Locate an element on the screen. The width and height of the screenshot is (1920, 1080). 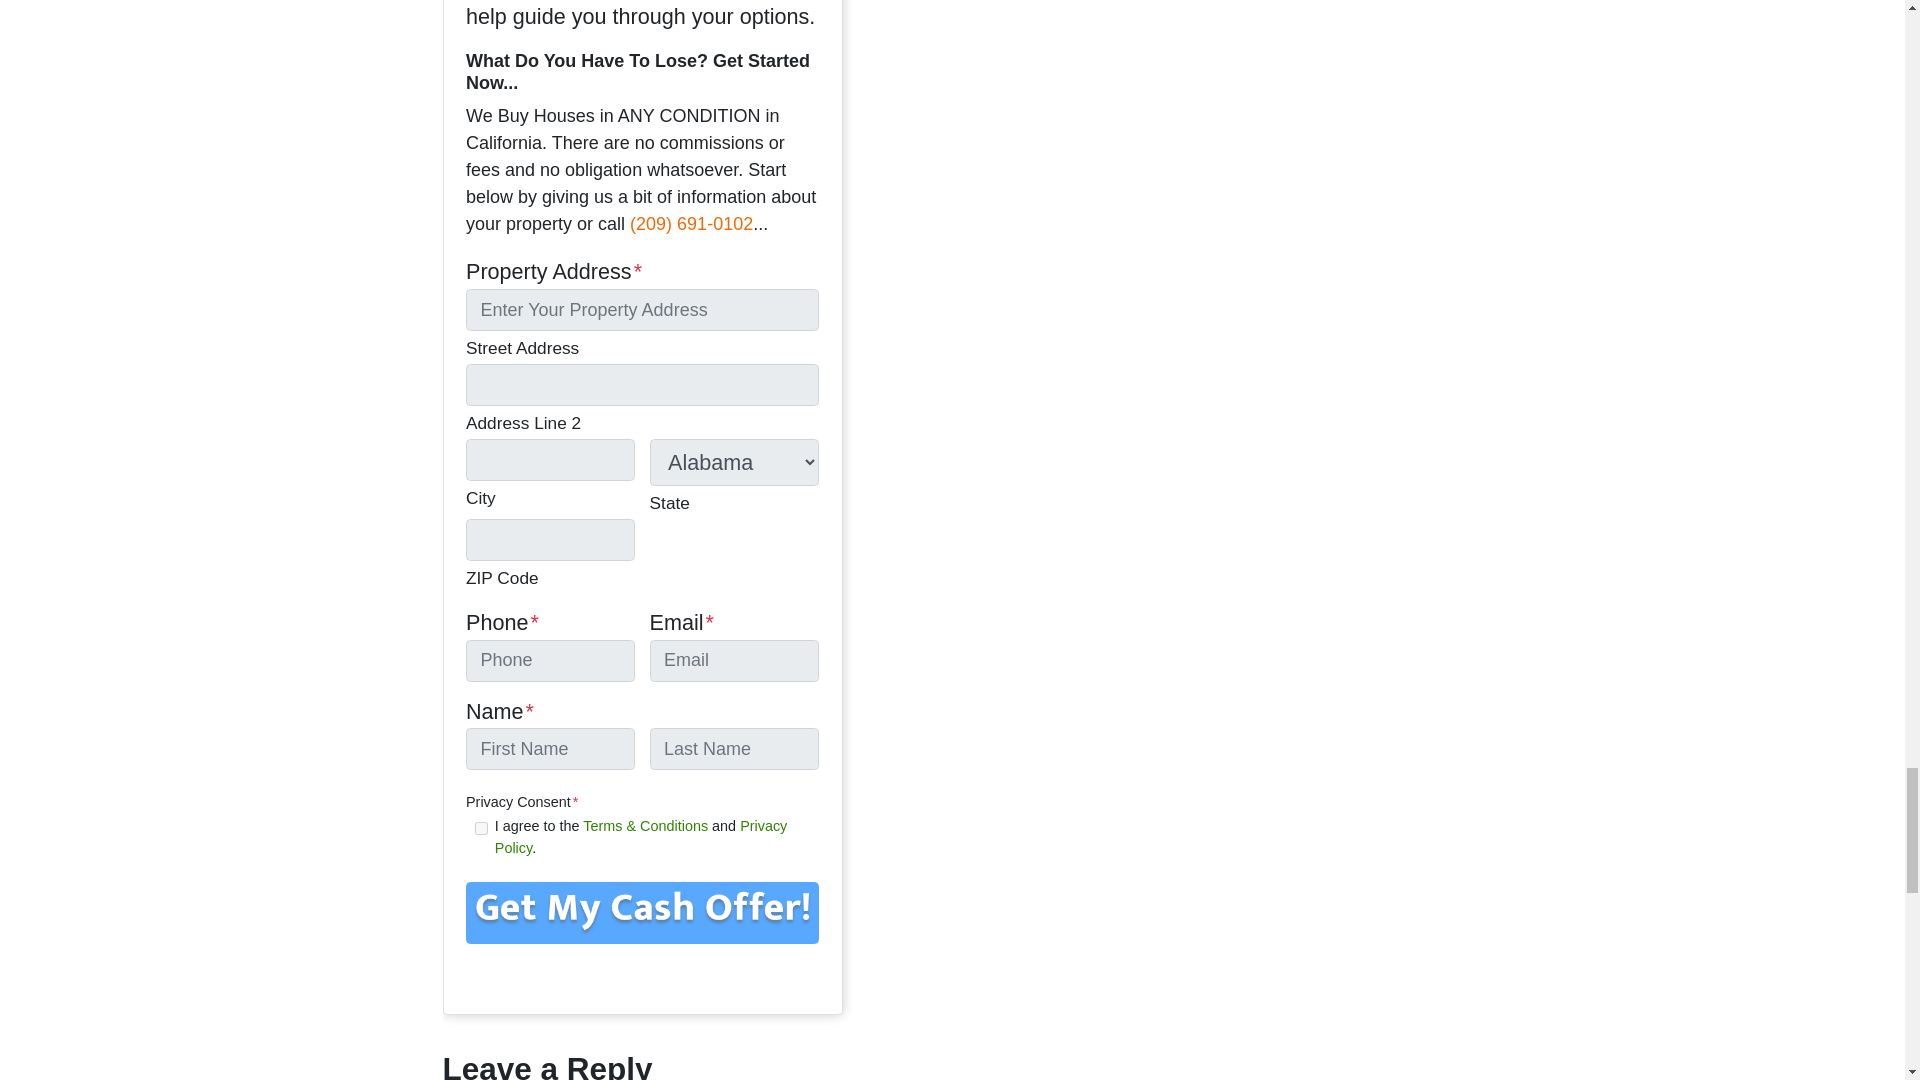
Instagram is located at coordinates (676, 976).